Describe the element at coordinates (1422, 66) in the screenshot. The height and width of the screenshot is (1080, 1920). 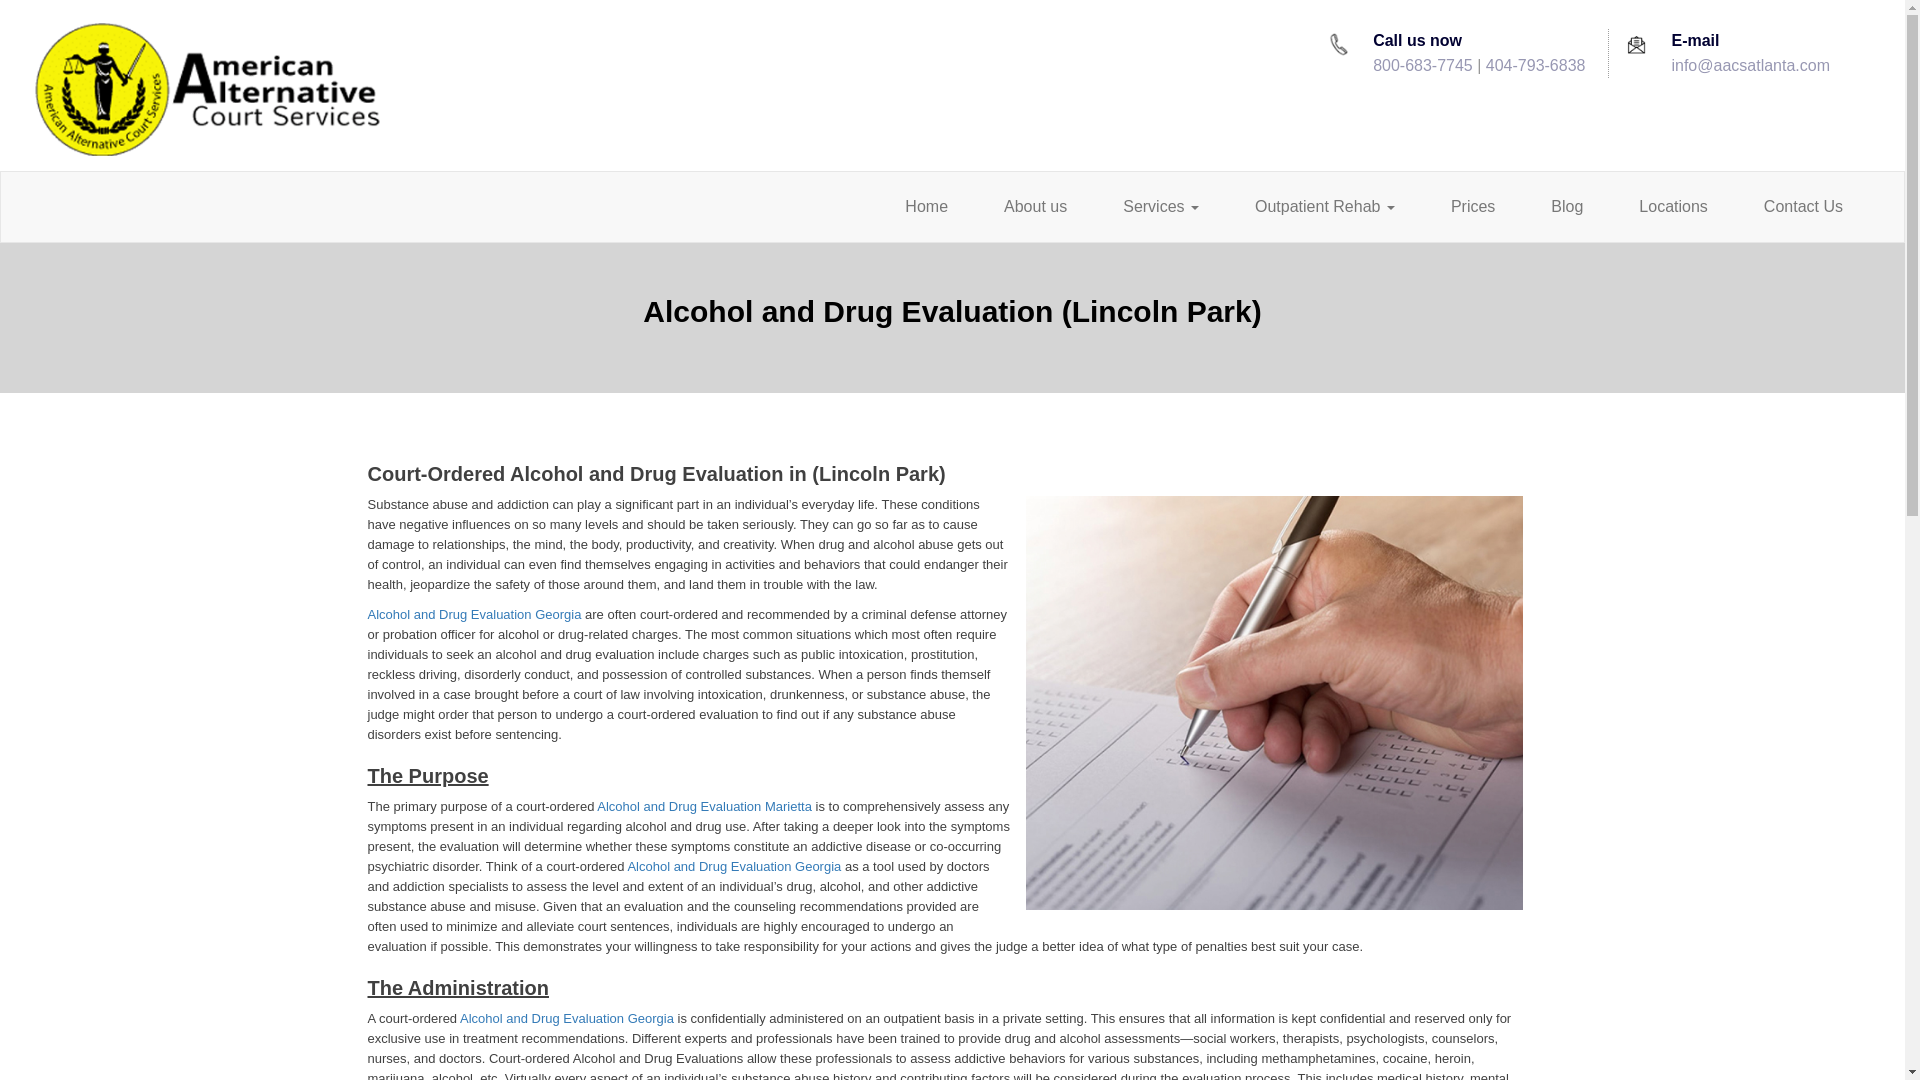
I see `800-683-7745` at that location.